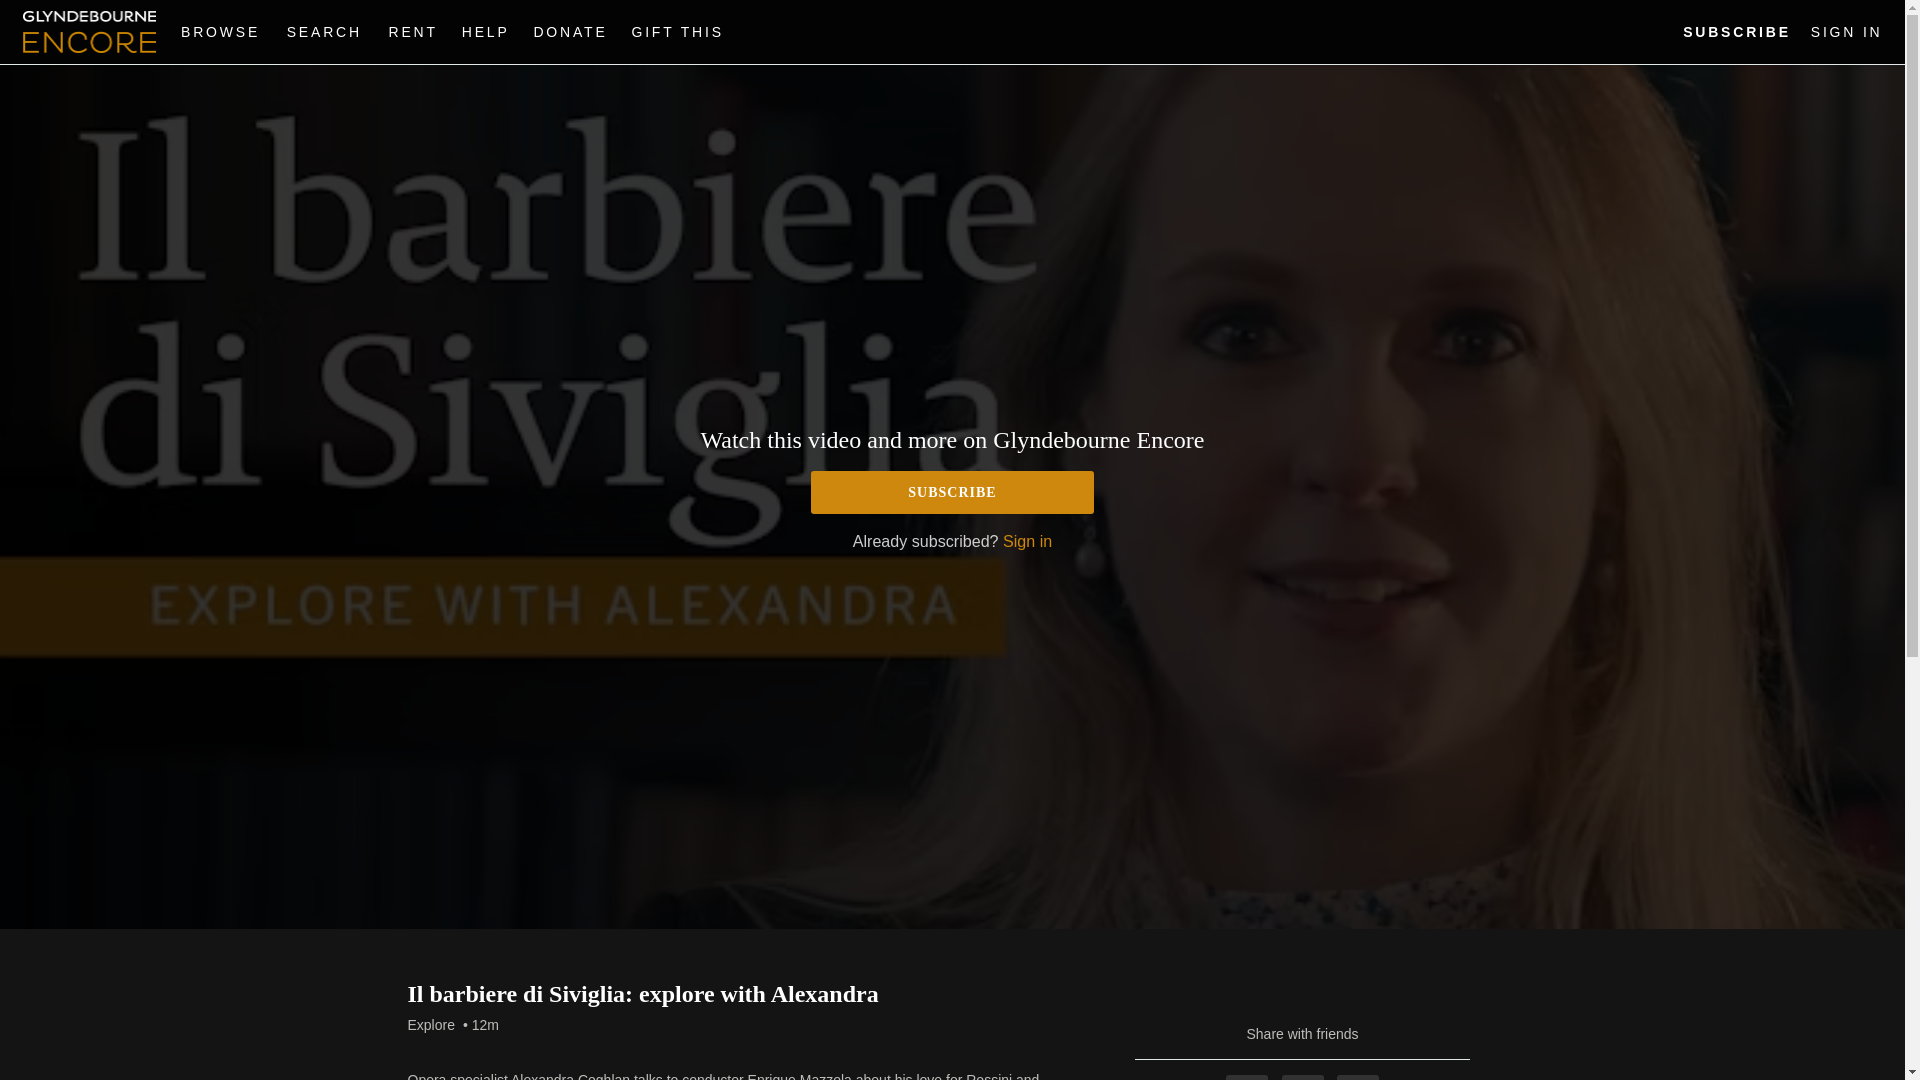  I want to click on EMAIL, so click(1357, 1077).